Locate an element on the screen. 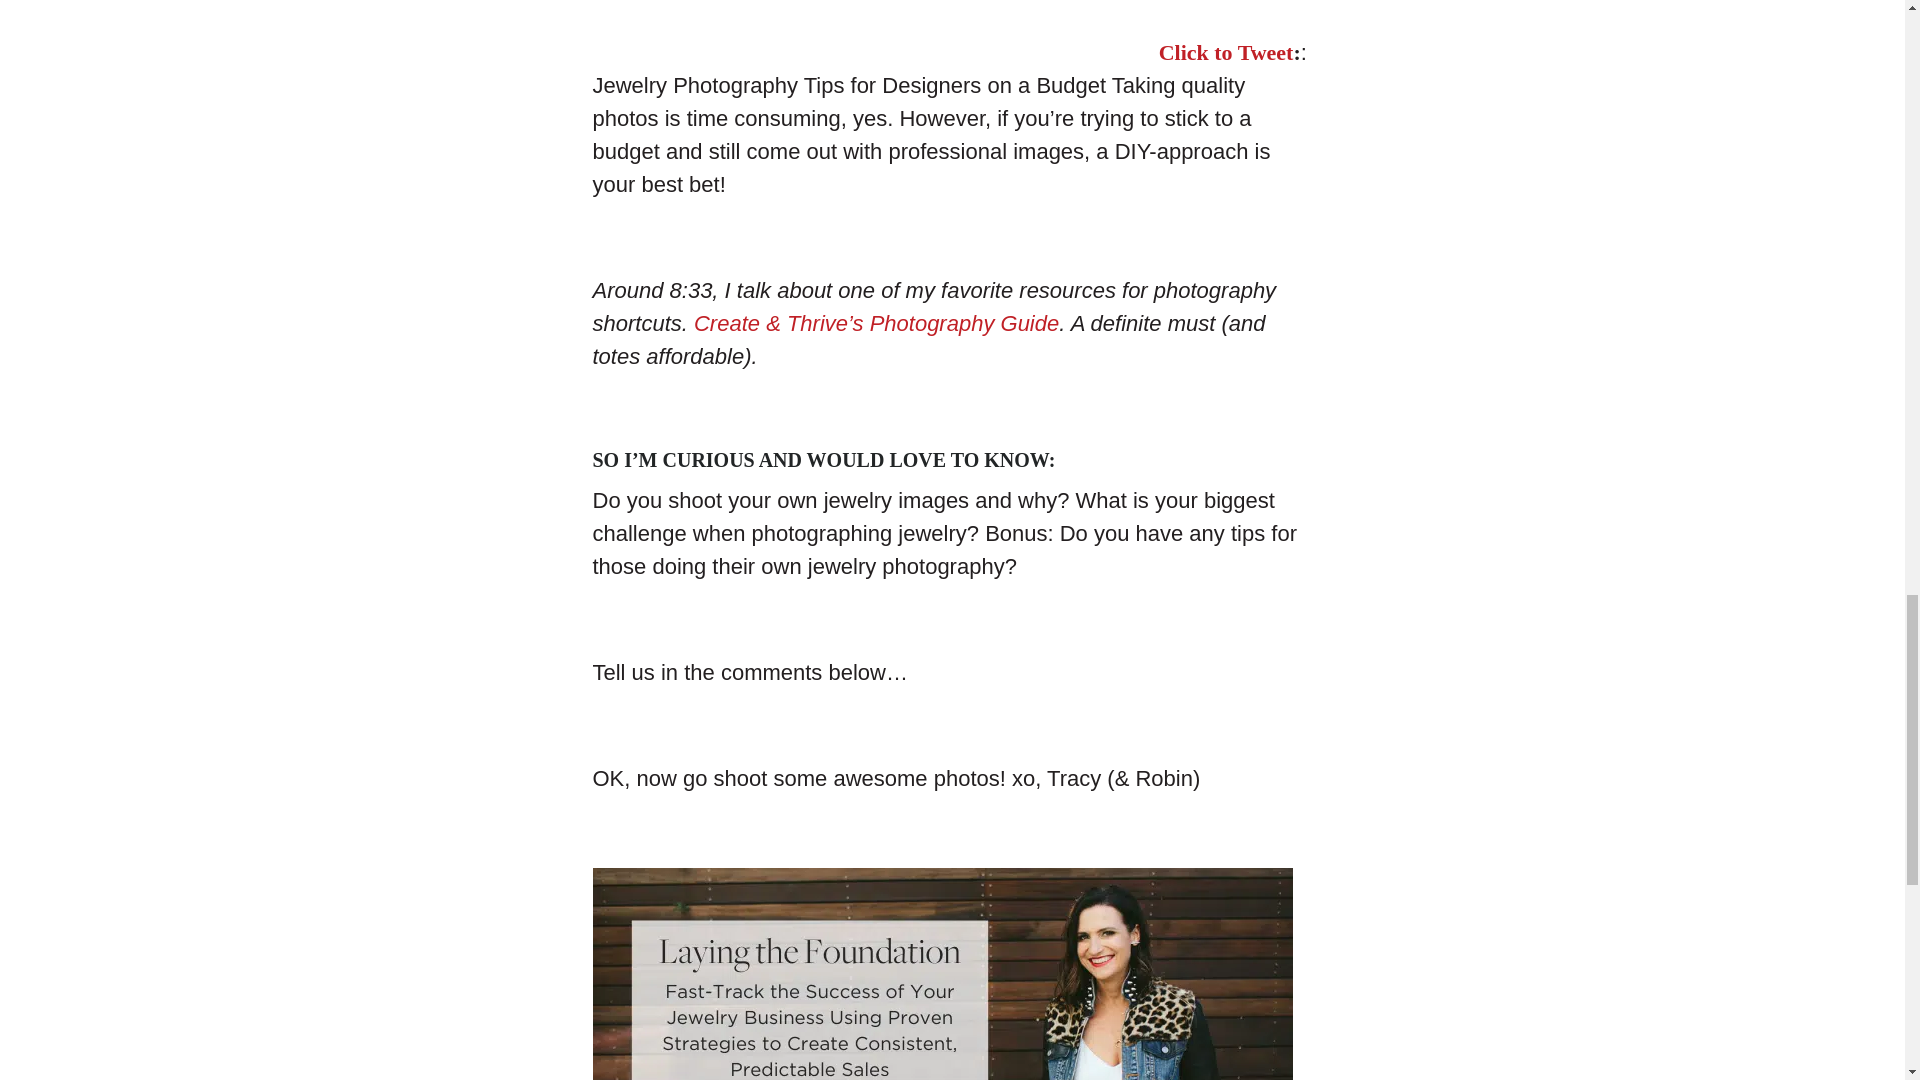 Image resolution: width=1920 pixels, height=1080 pixels. Click to Tweet is located at coordinates (1226, 52).